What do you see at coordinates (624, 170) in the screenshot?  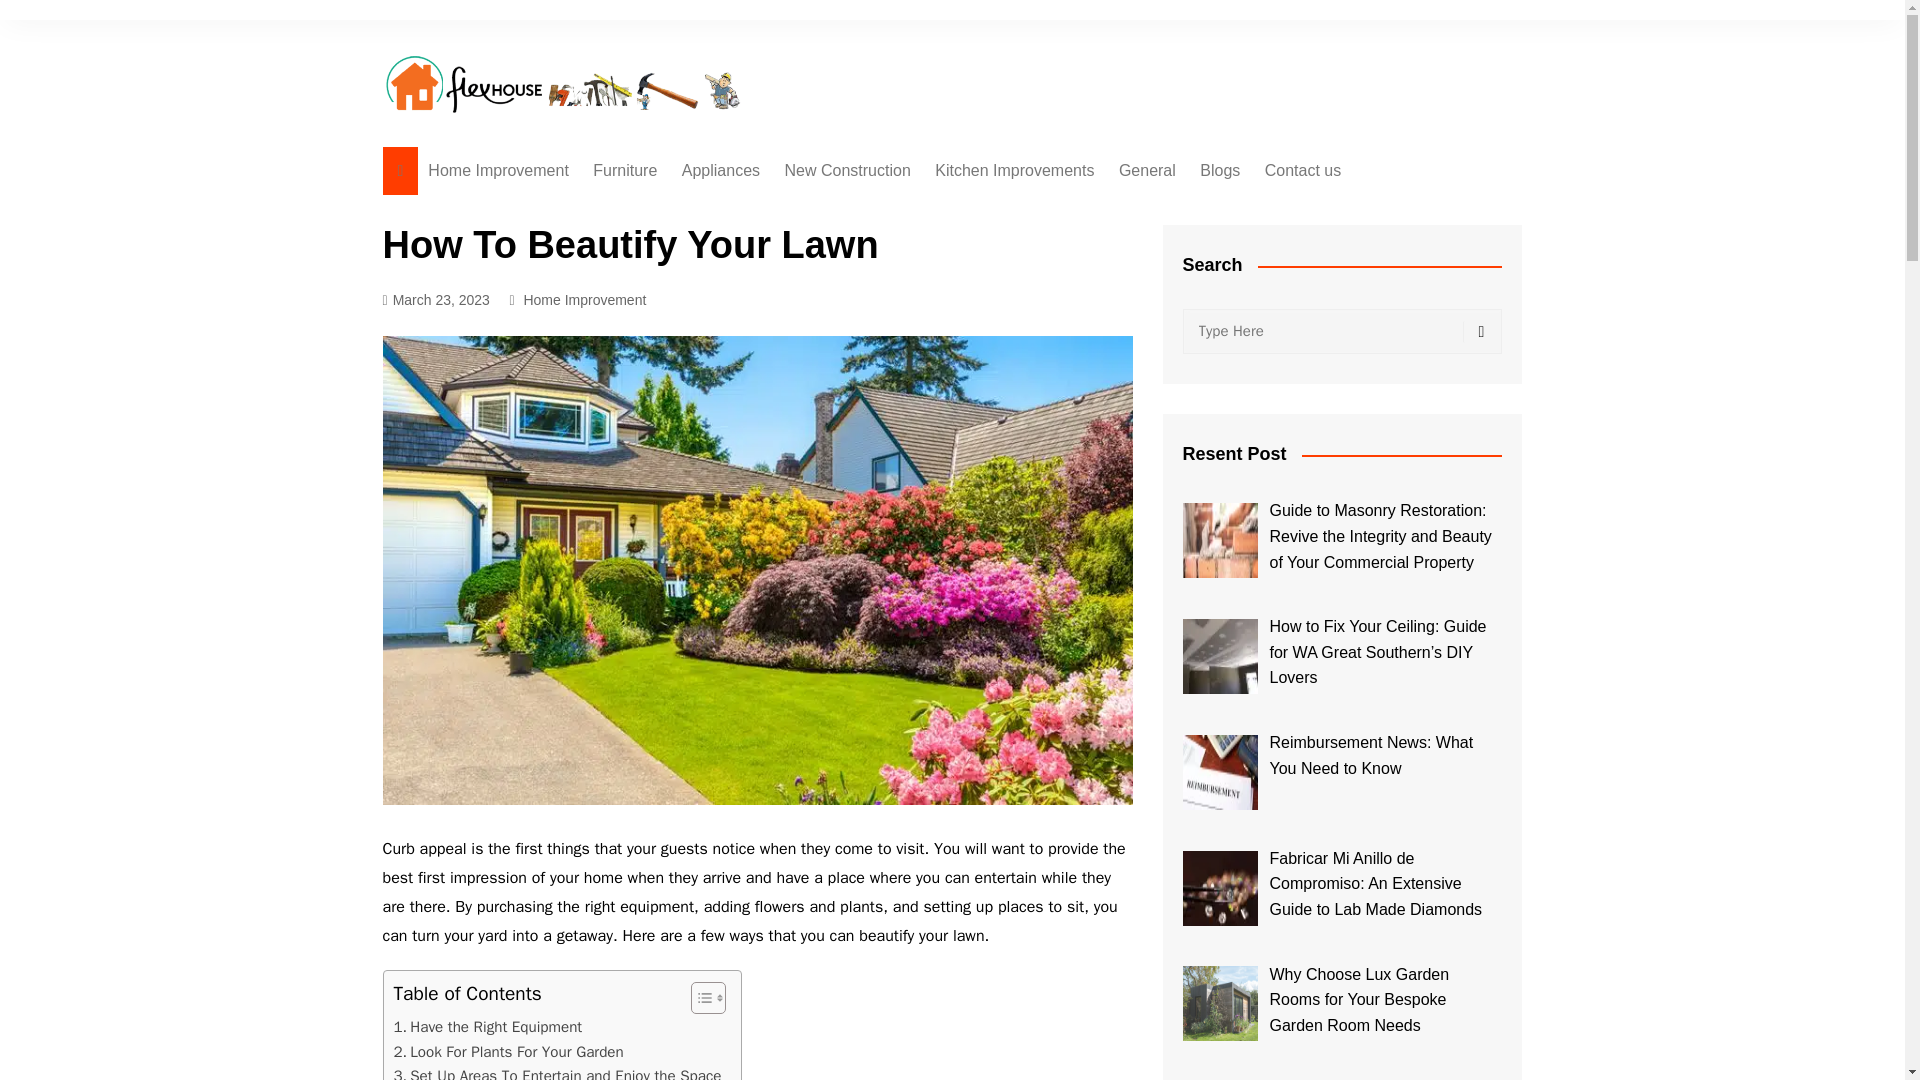 I see `Furniture` at bounding box center [624, 170].